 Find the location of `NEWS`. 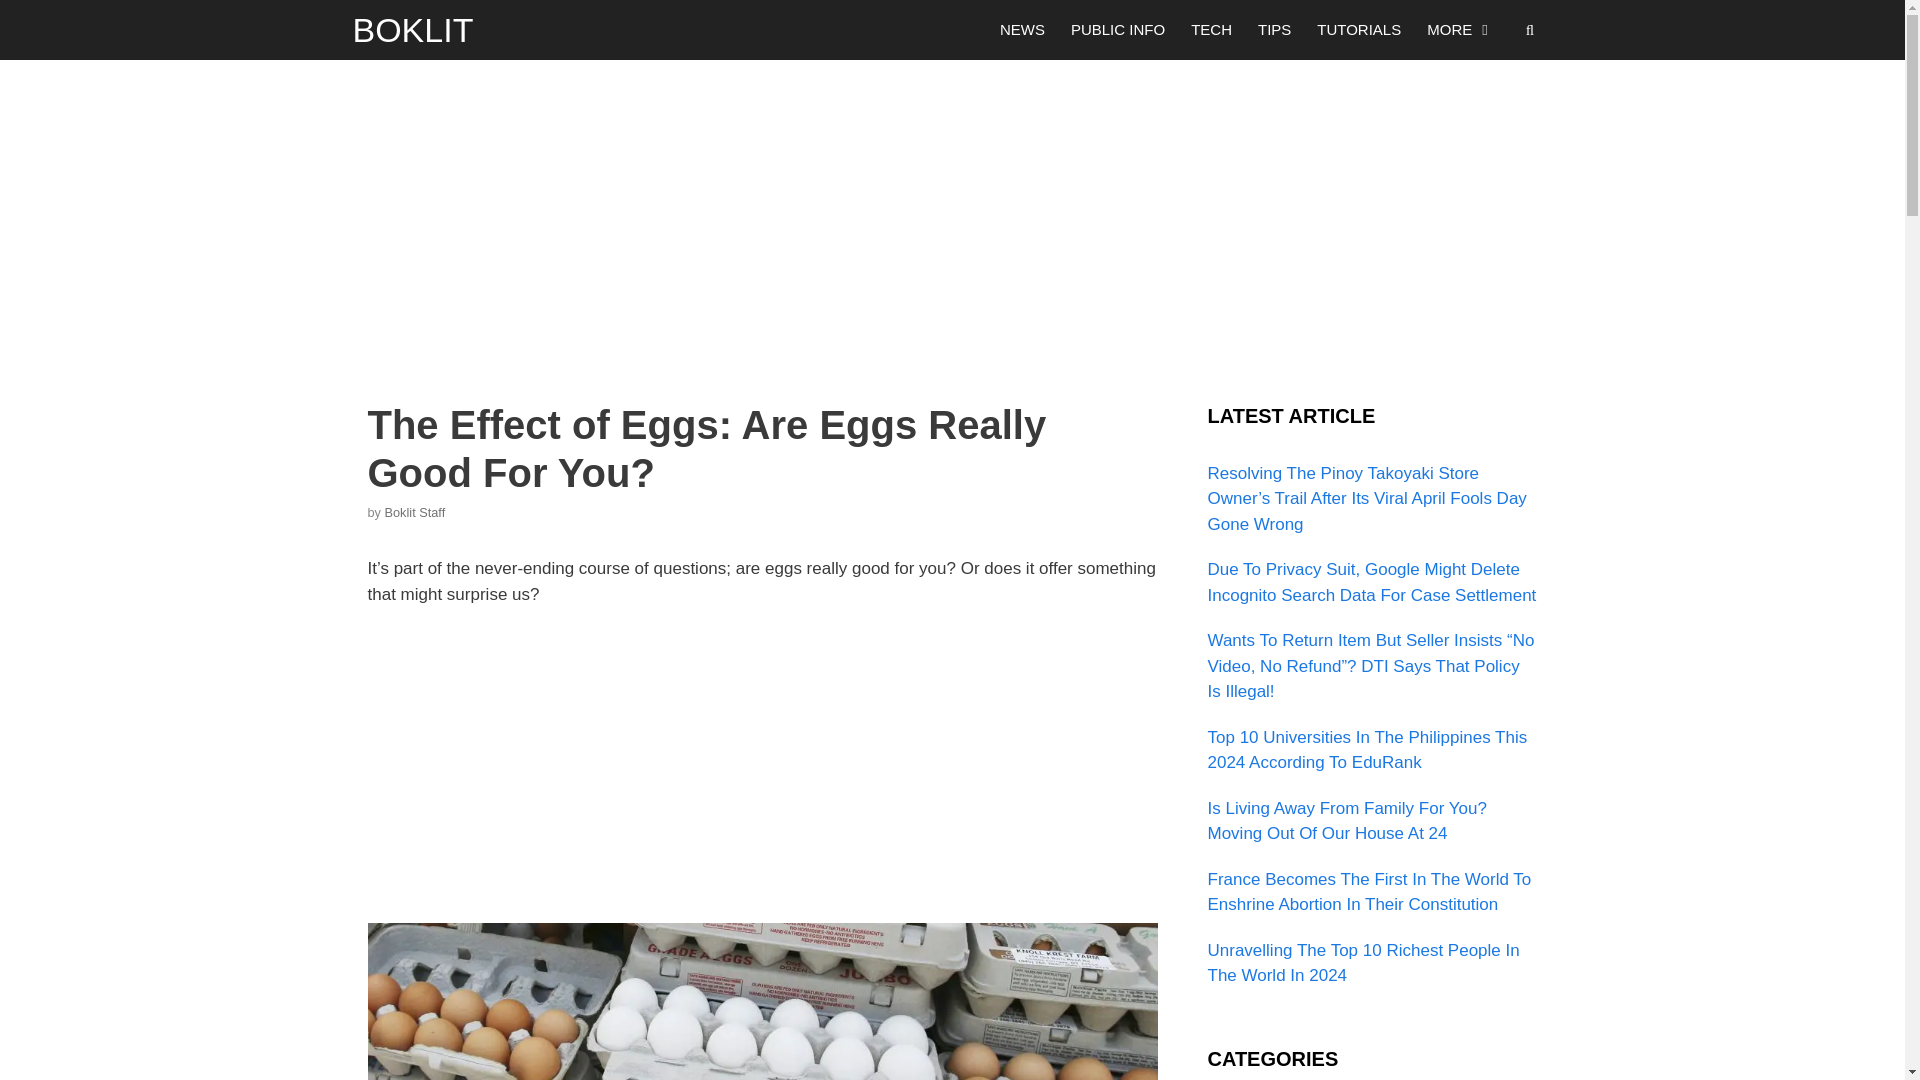

NEWS is located at coordinates (1022, 30).